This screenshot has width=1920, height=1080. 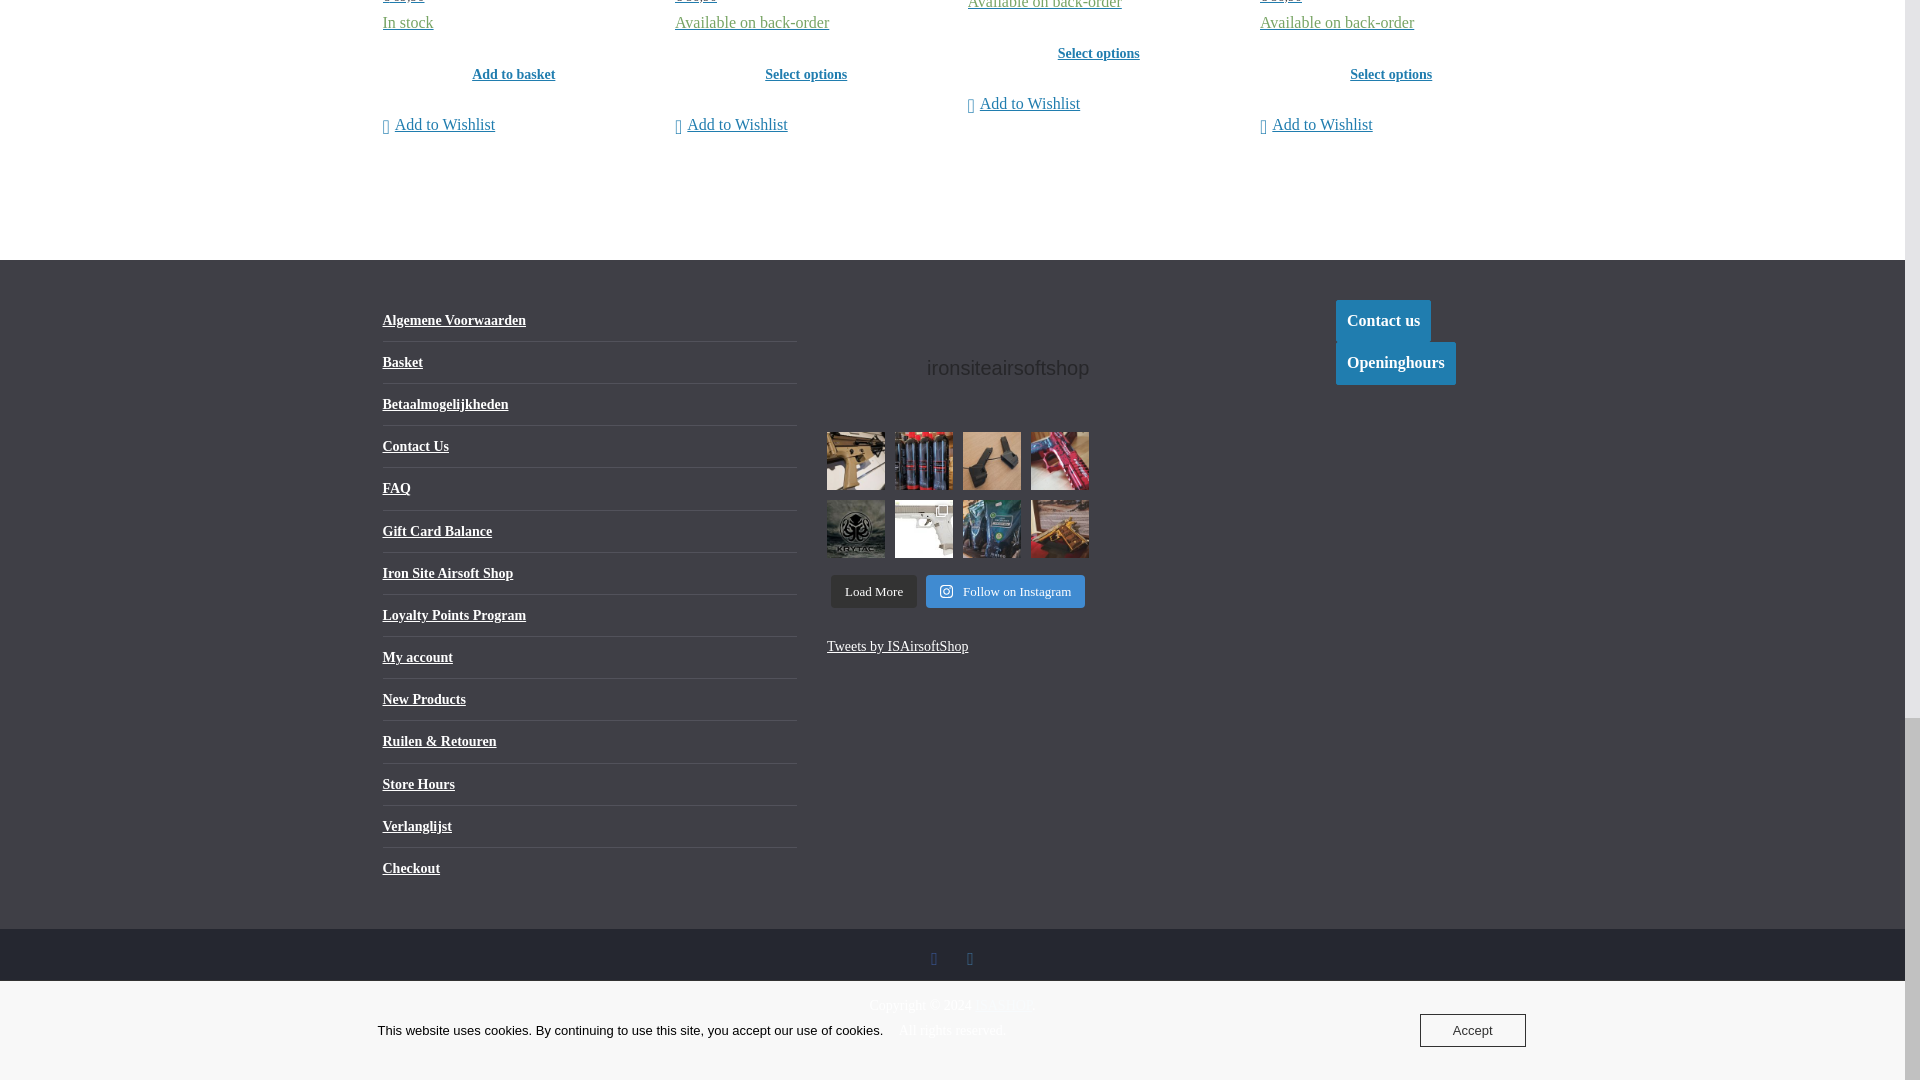 I want to click on ISASHOP, so click(x=1004, y=1005).